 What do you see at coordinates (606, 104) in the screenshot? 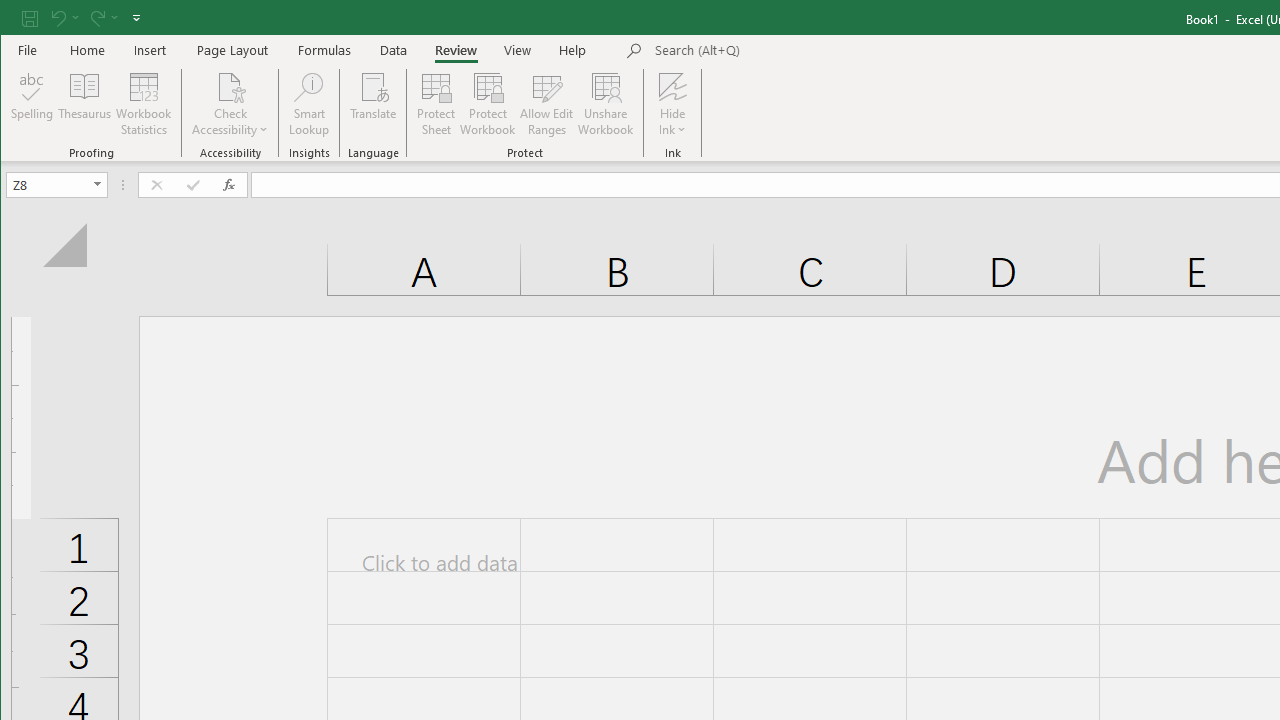
I see `Unshare Workbook` at bounding box center [606, 104].